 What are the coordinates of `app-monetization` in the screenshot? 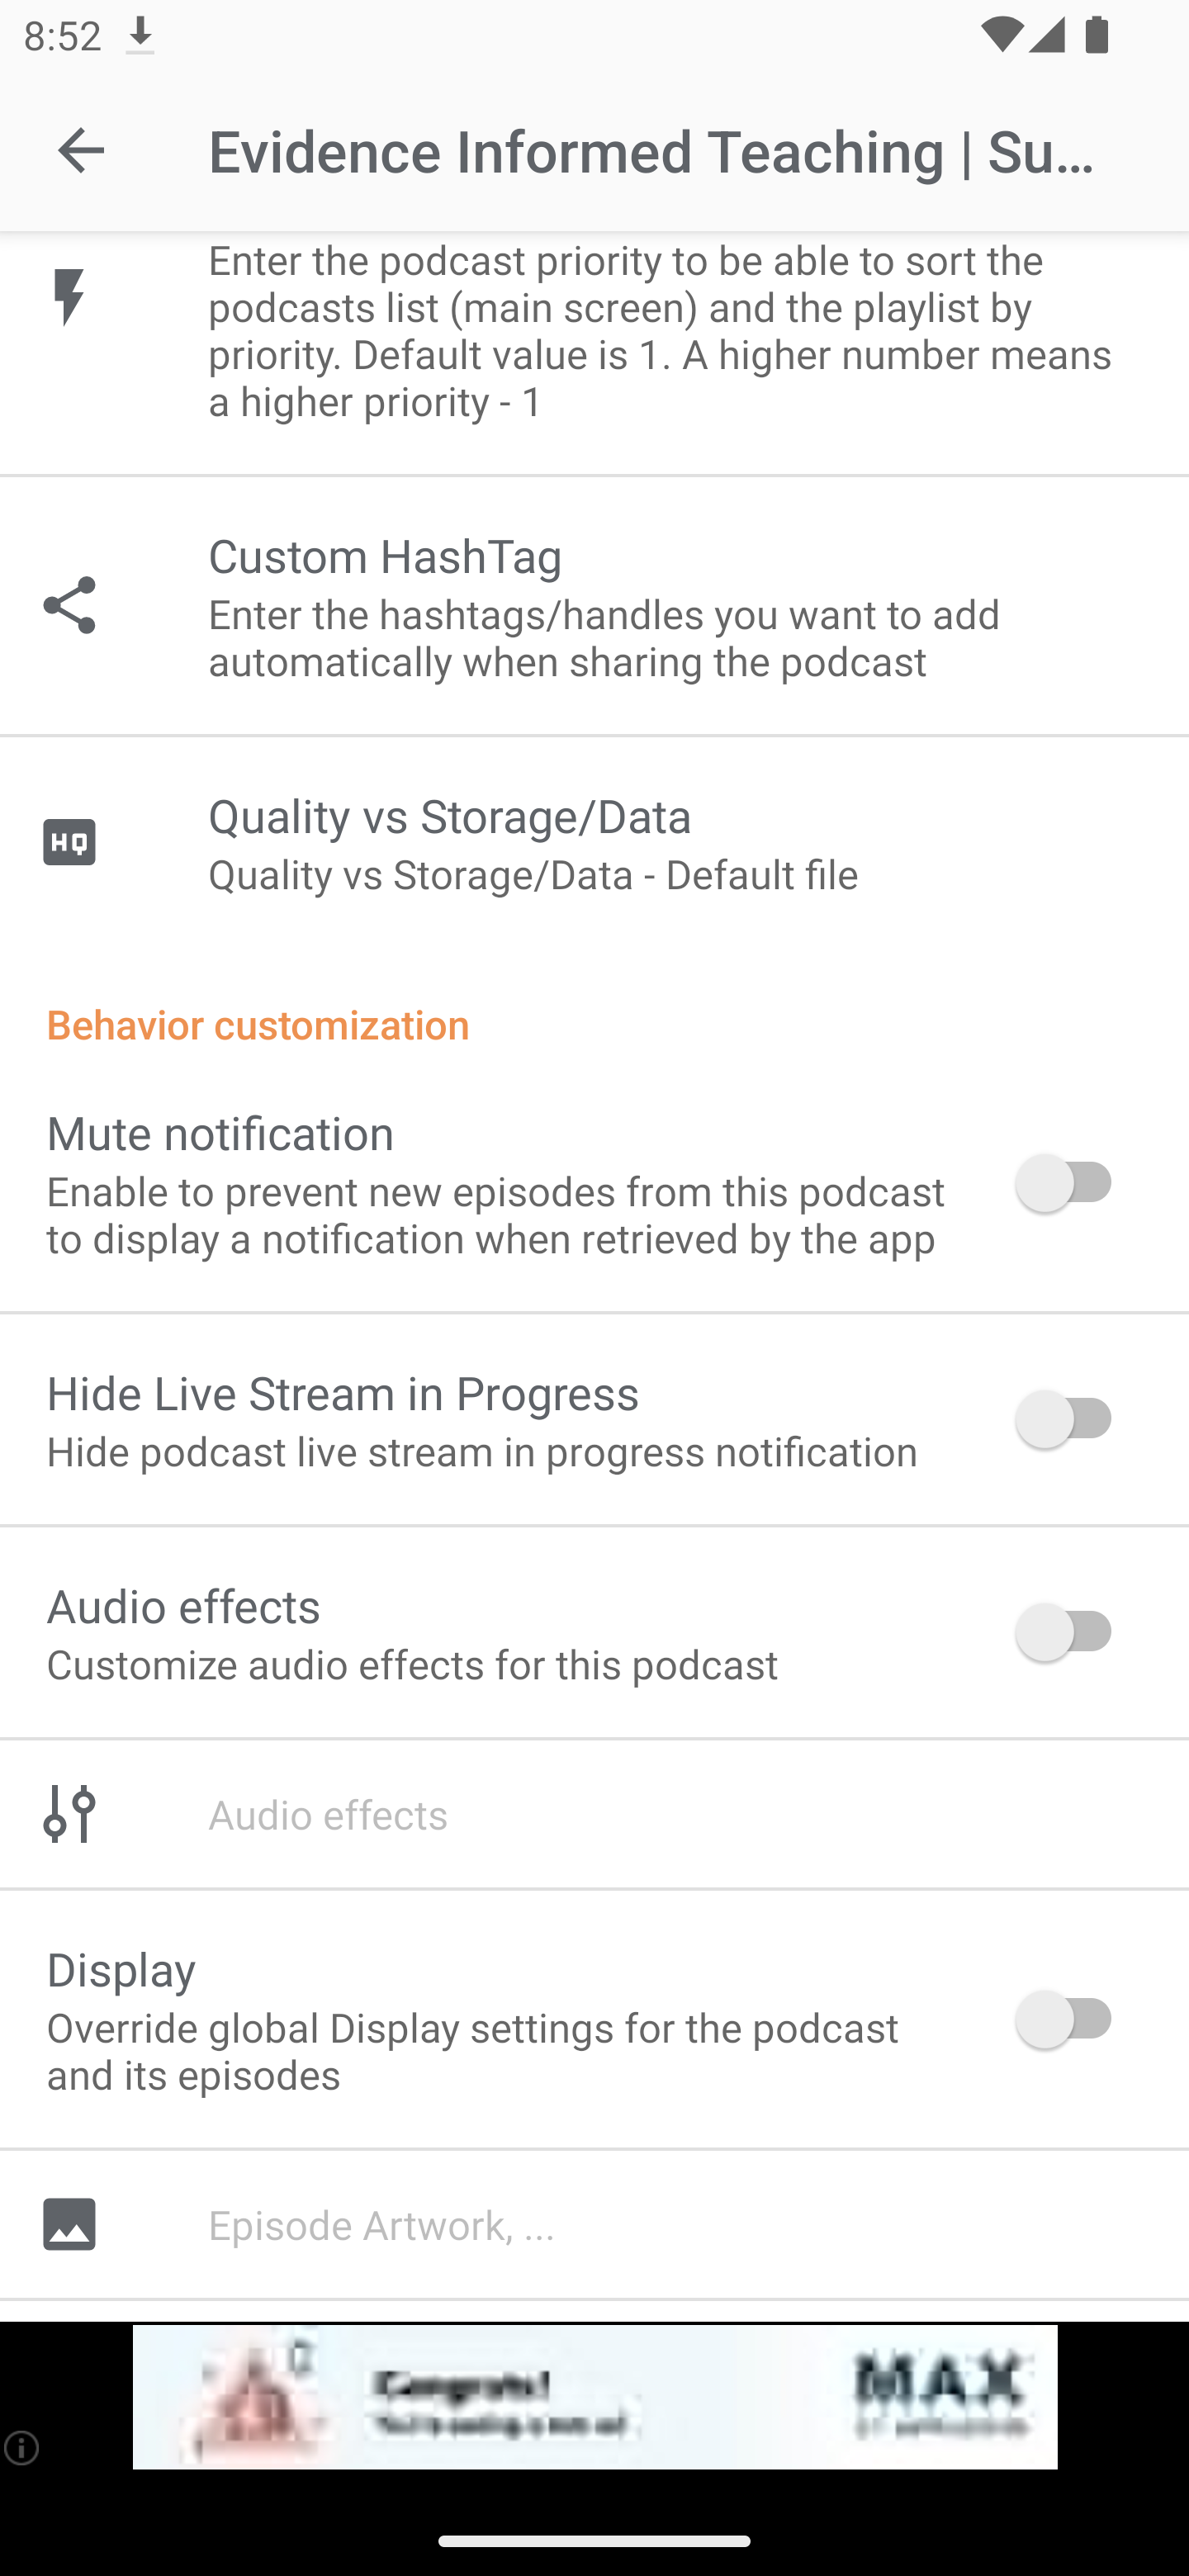 It's located at (594, 2398).